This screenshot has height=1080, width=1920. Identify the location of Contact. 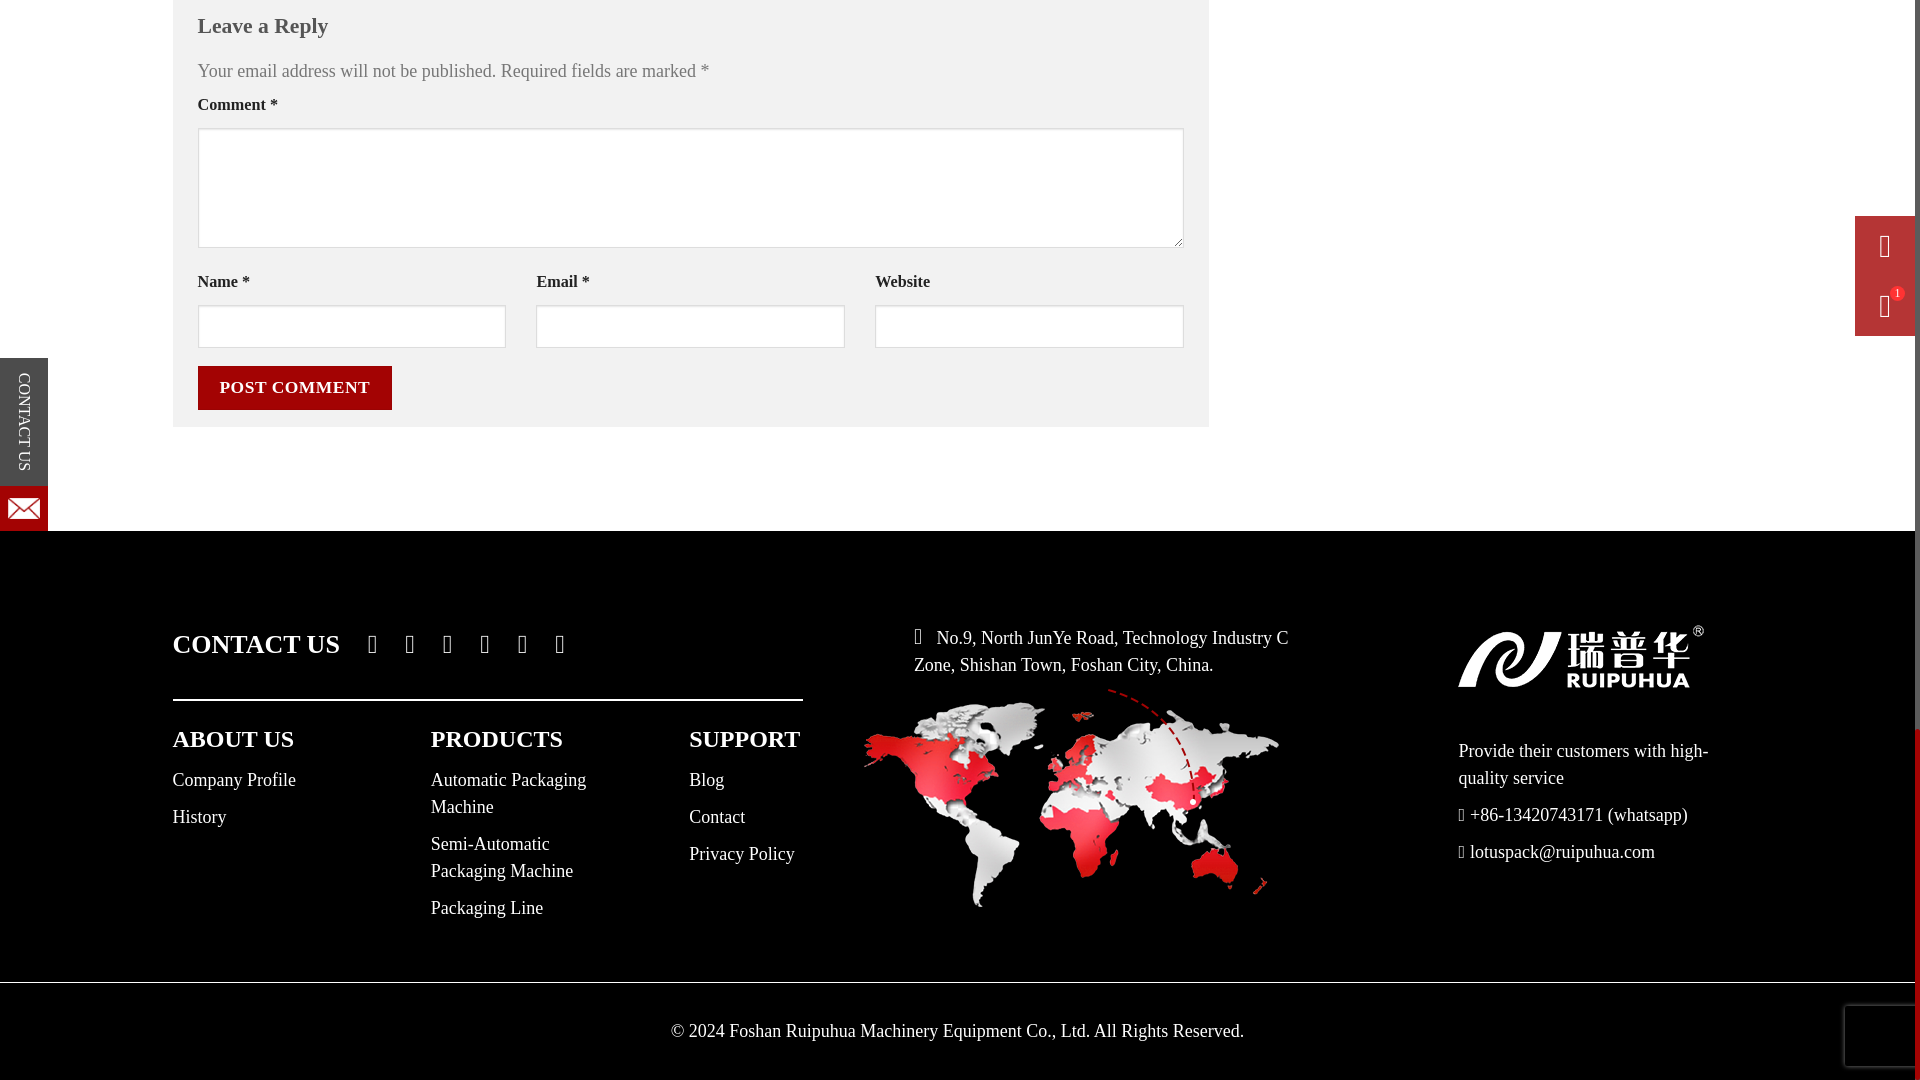
(716, 816).